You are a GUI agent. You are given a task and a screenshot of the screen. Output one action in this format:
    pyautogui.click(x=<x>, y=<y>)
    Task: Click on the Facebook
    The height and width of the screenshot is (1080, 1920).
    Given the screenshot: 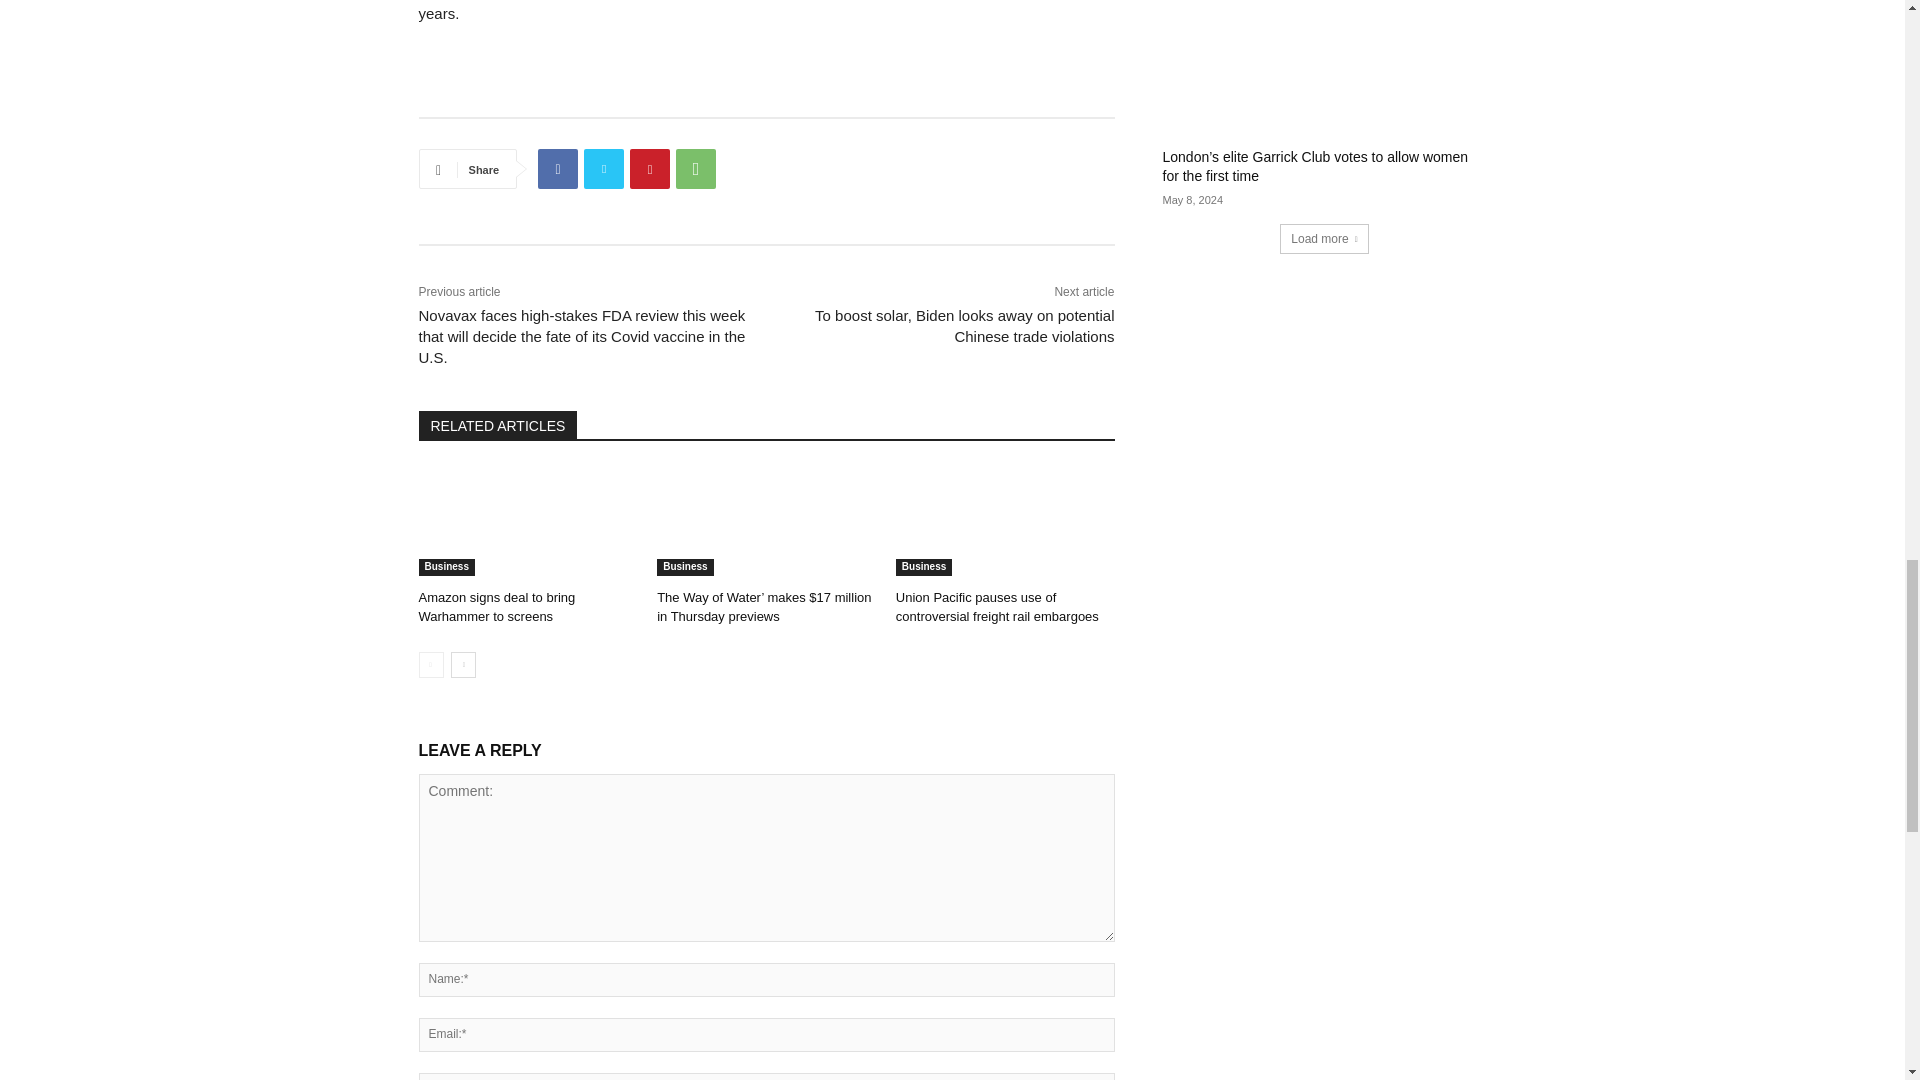 What is the action you would take?
    pyautogui.click(x=557, y=169)
    